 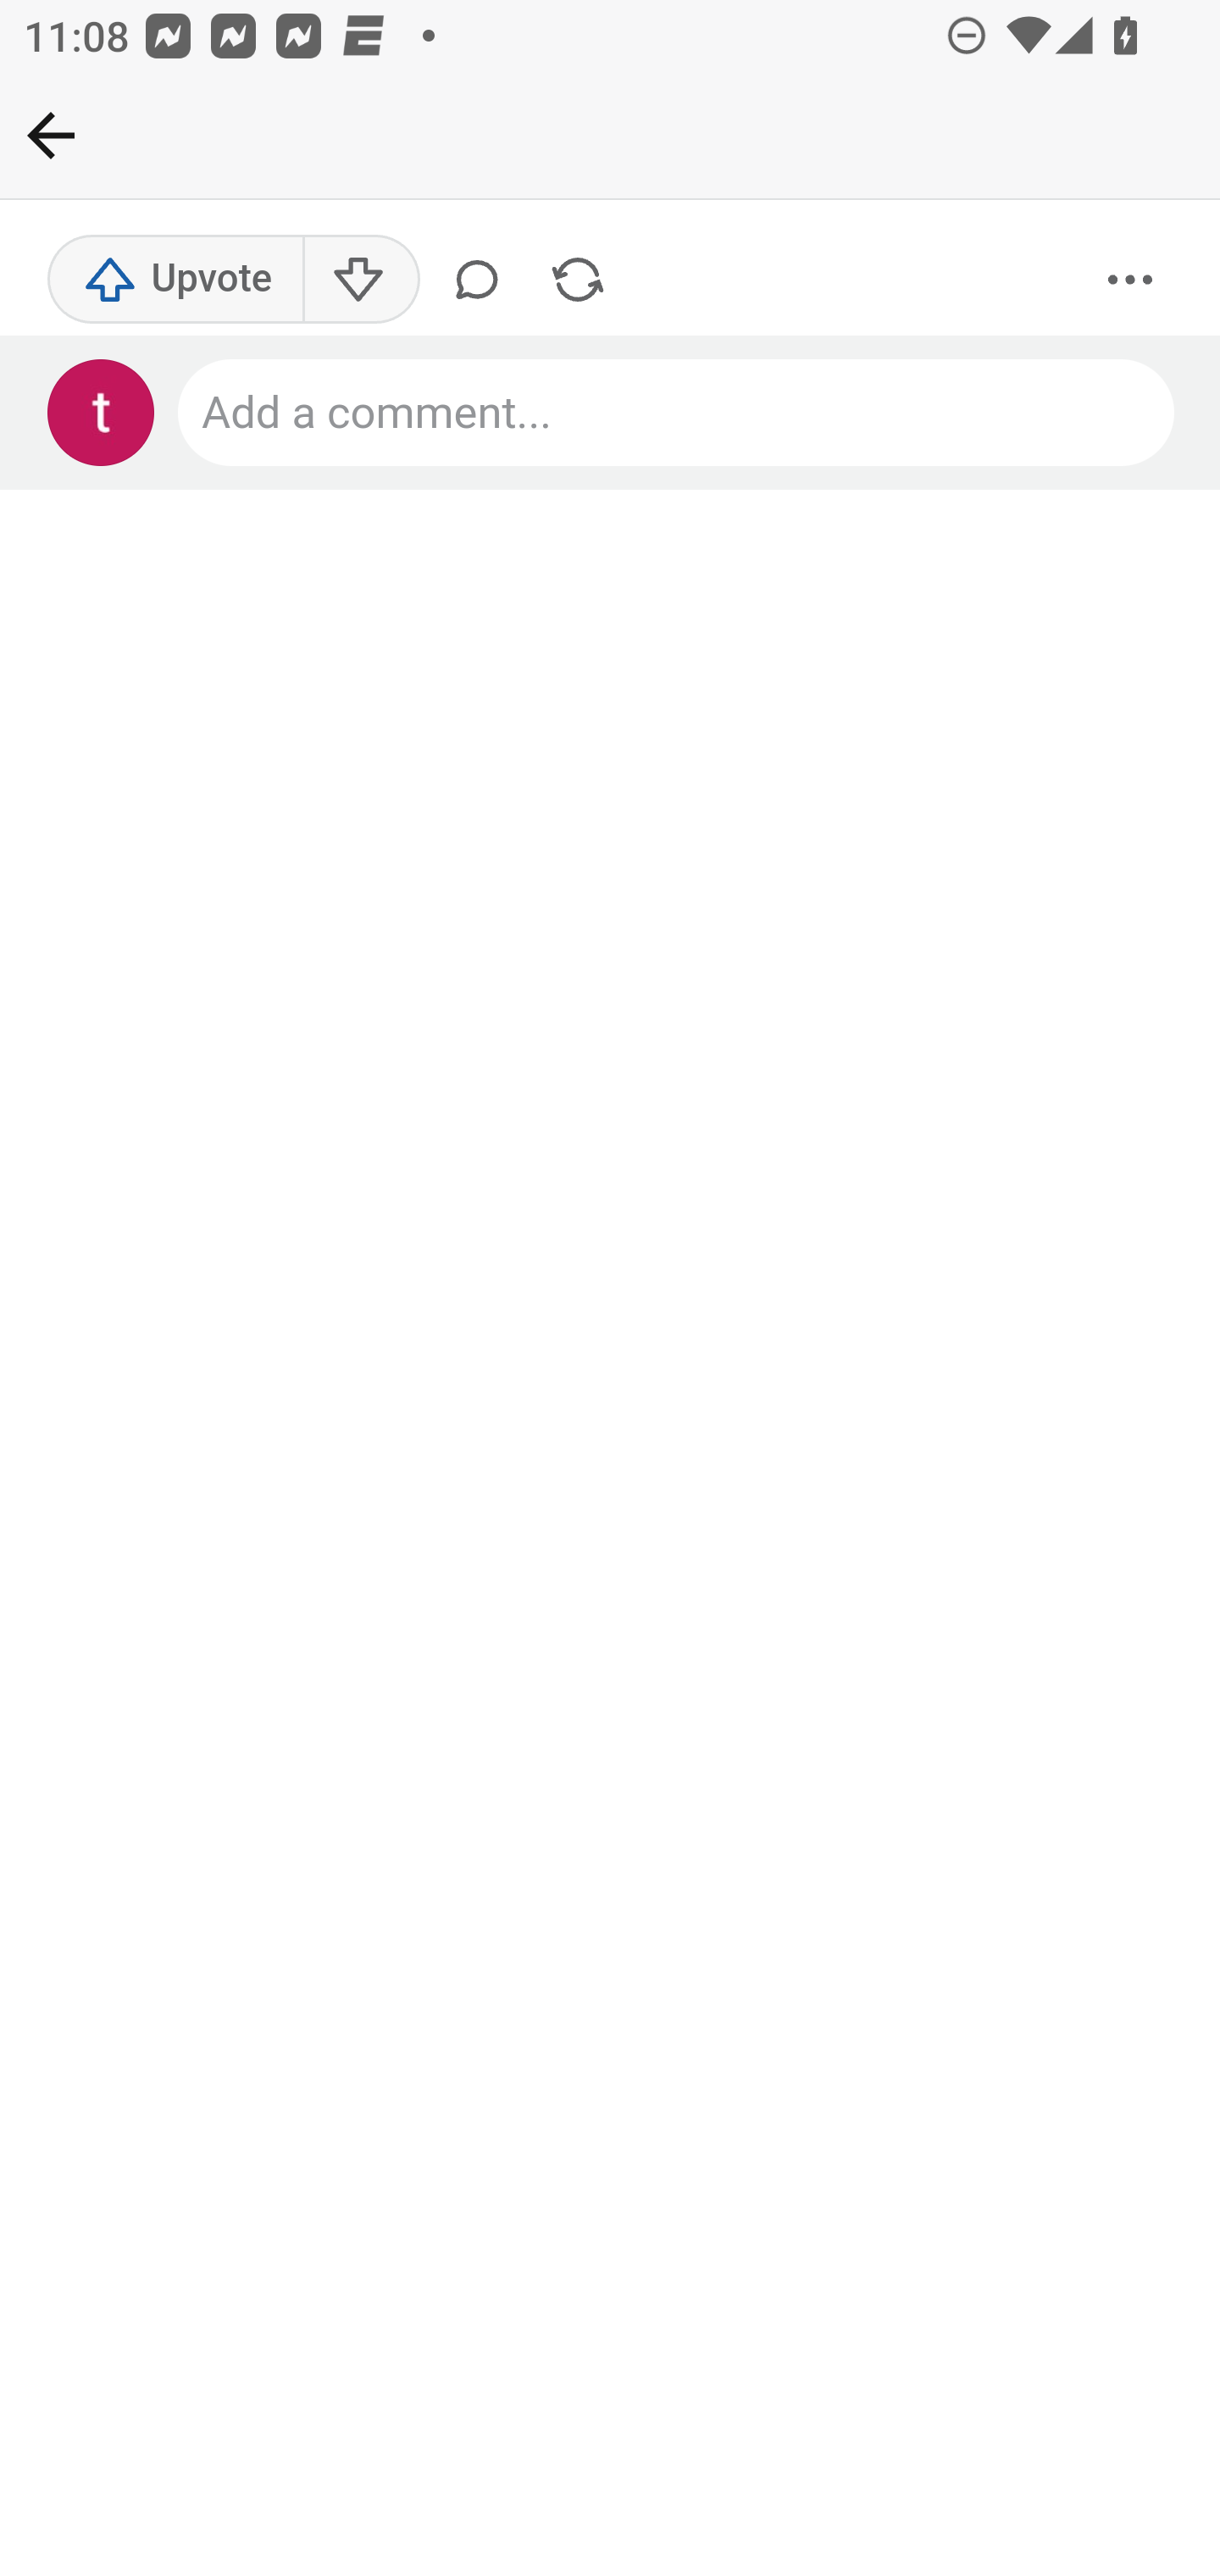 What do you see at coordinates (102, 414) in the screenshot?
I see `Profile photo for Test Appium` at bounding box center [102, 414].